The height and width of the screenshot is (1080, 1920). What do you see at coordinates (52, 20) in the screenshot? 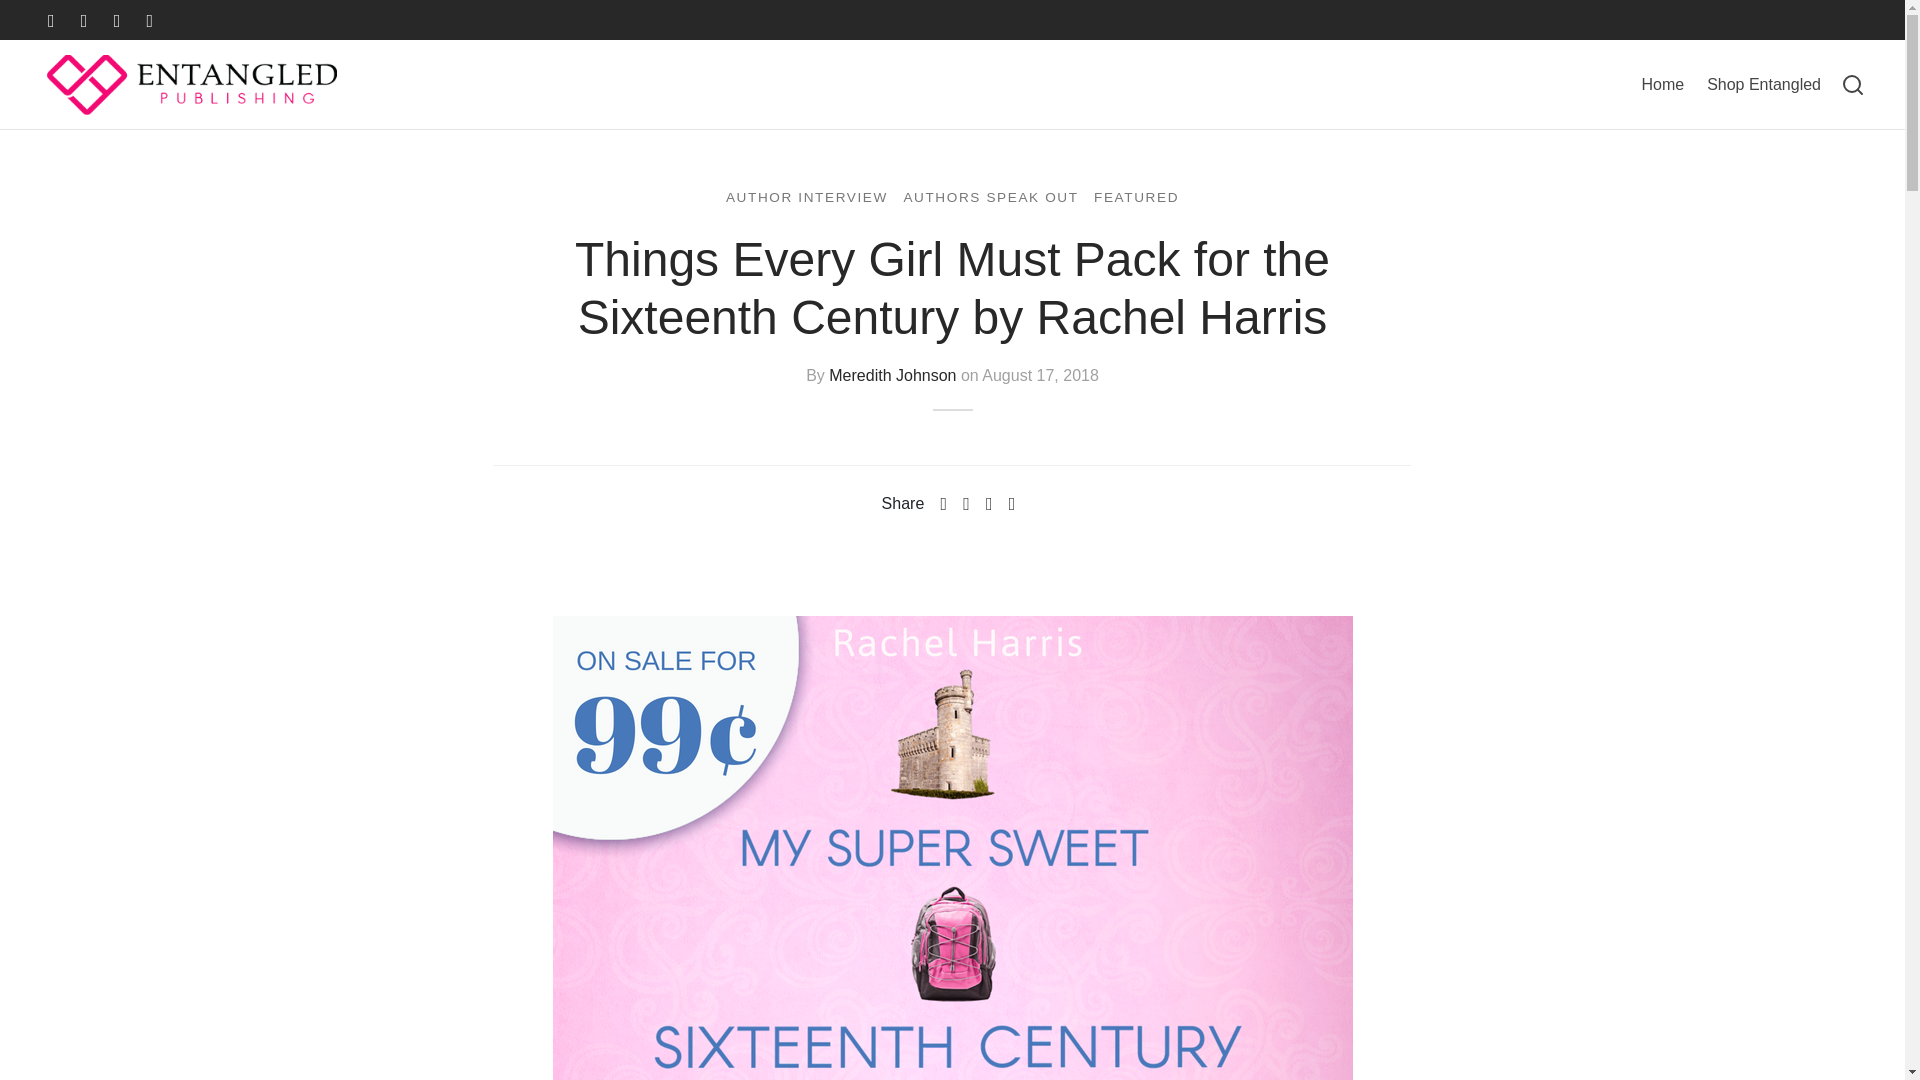
I see `facebook` at bounding box center [52, 20].